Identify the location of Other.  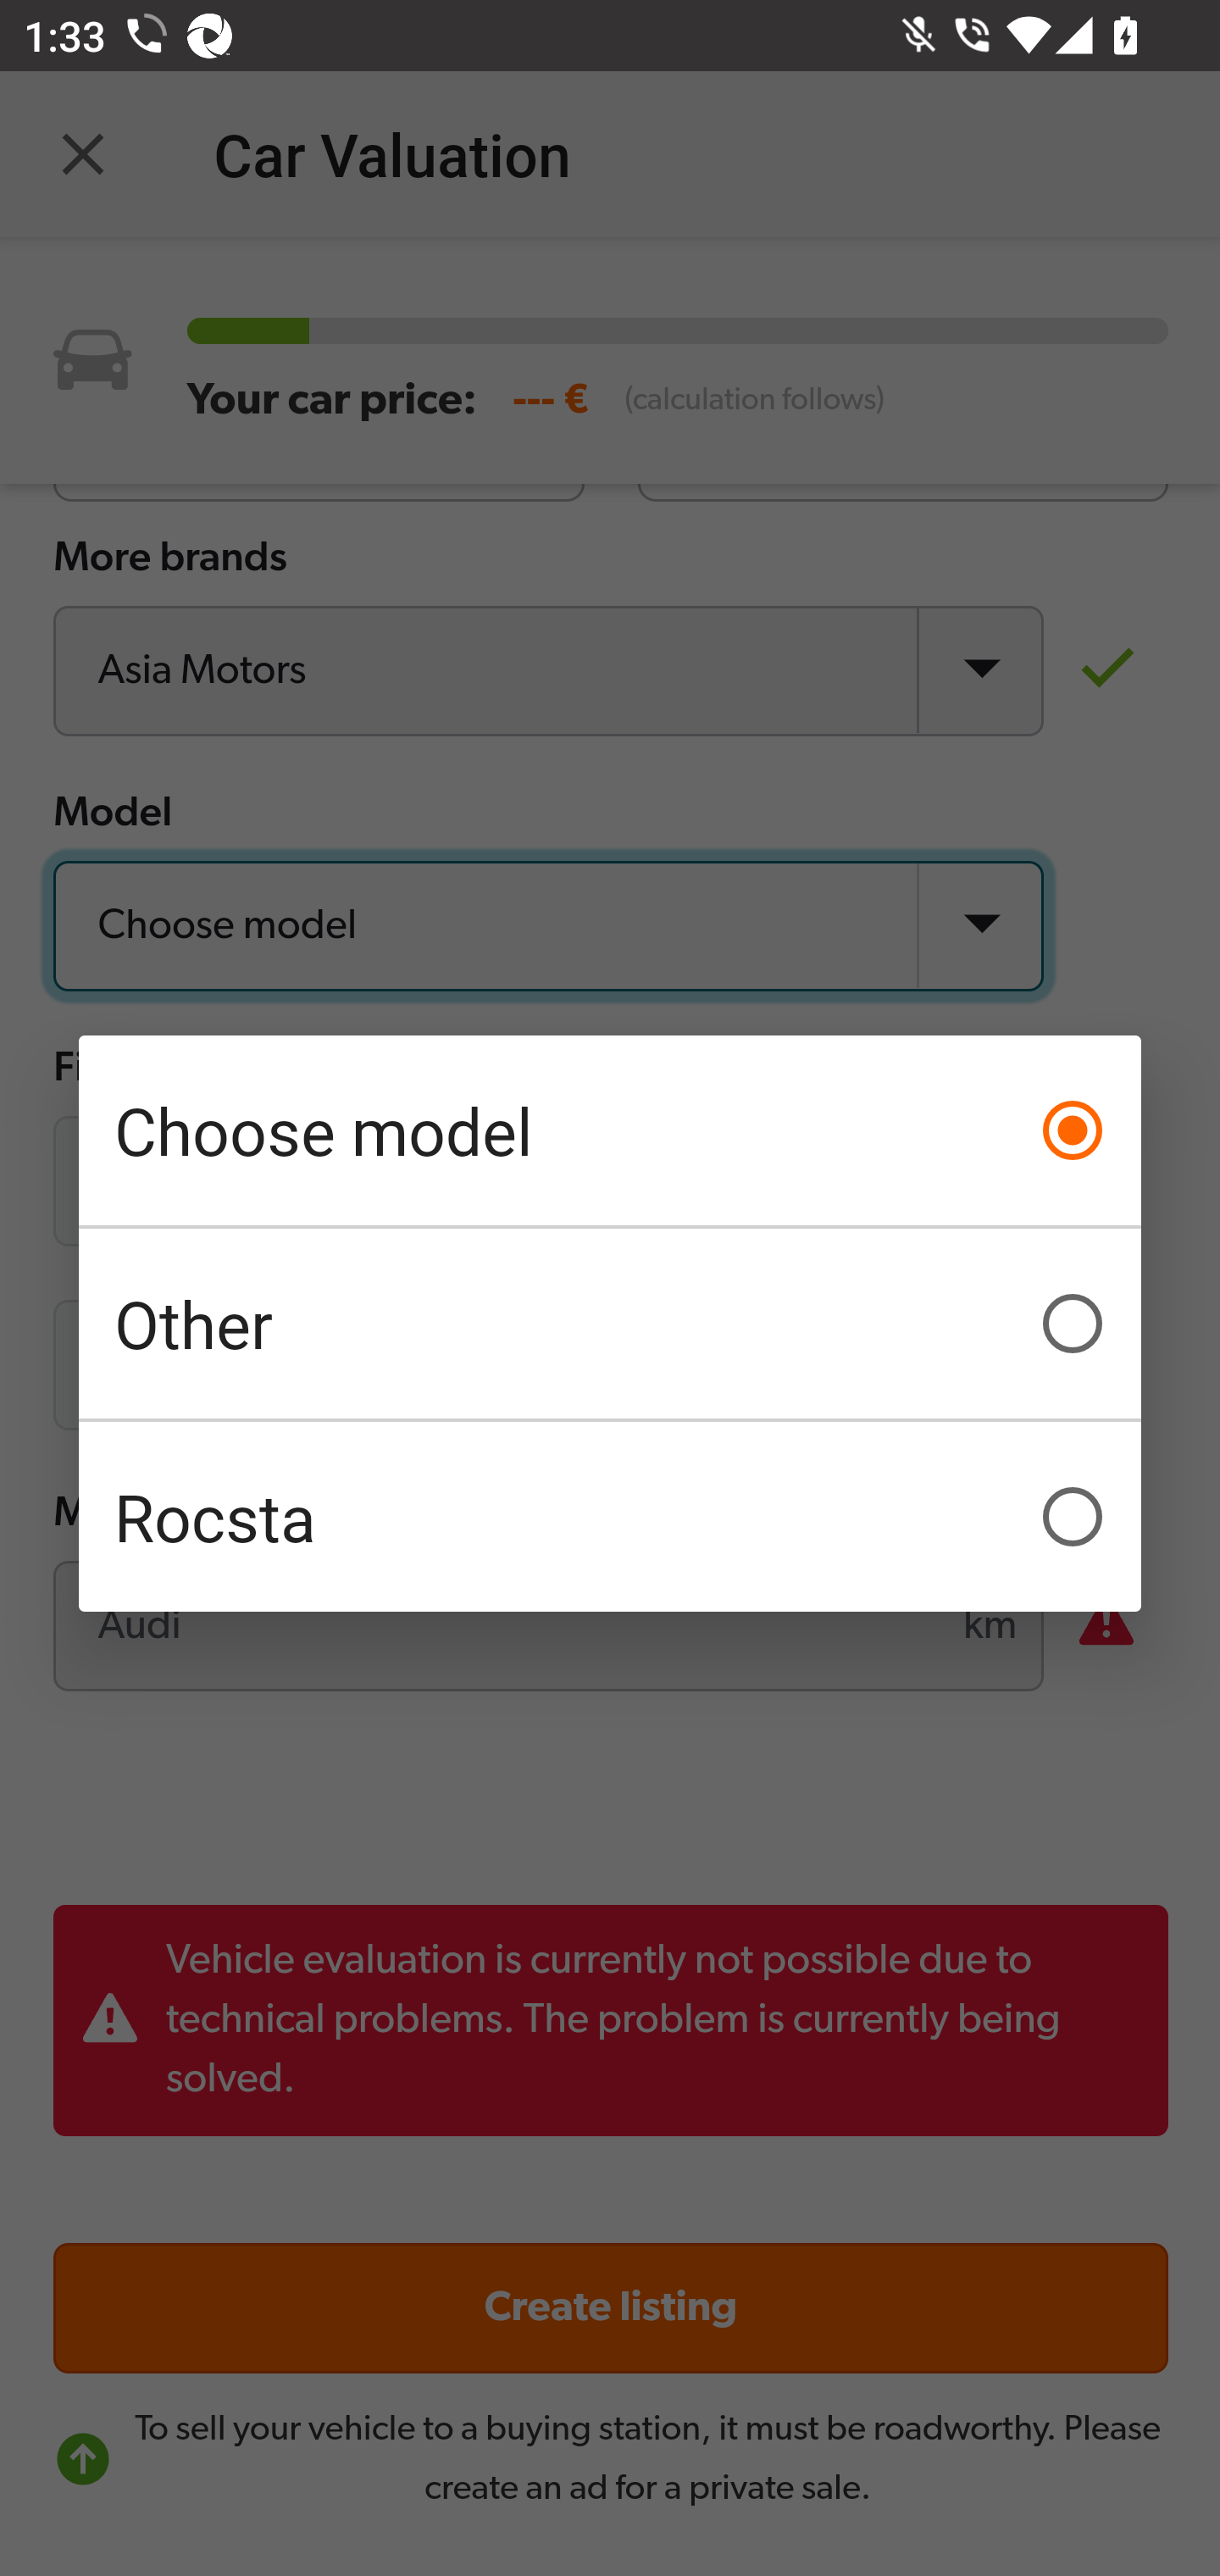
(610, 1324).